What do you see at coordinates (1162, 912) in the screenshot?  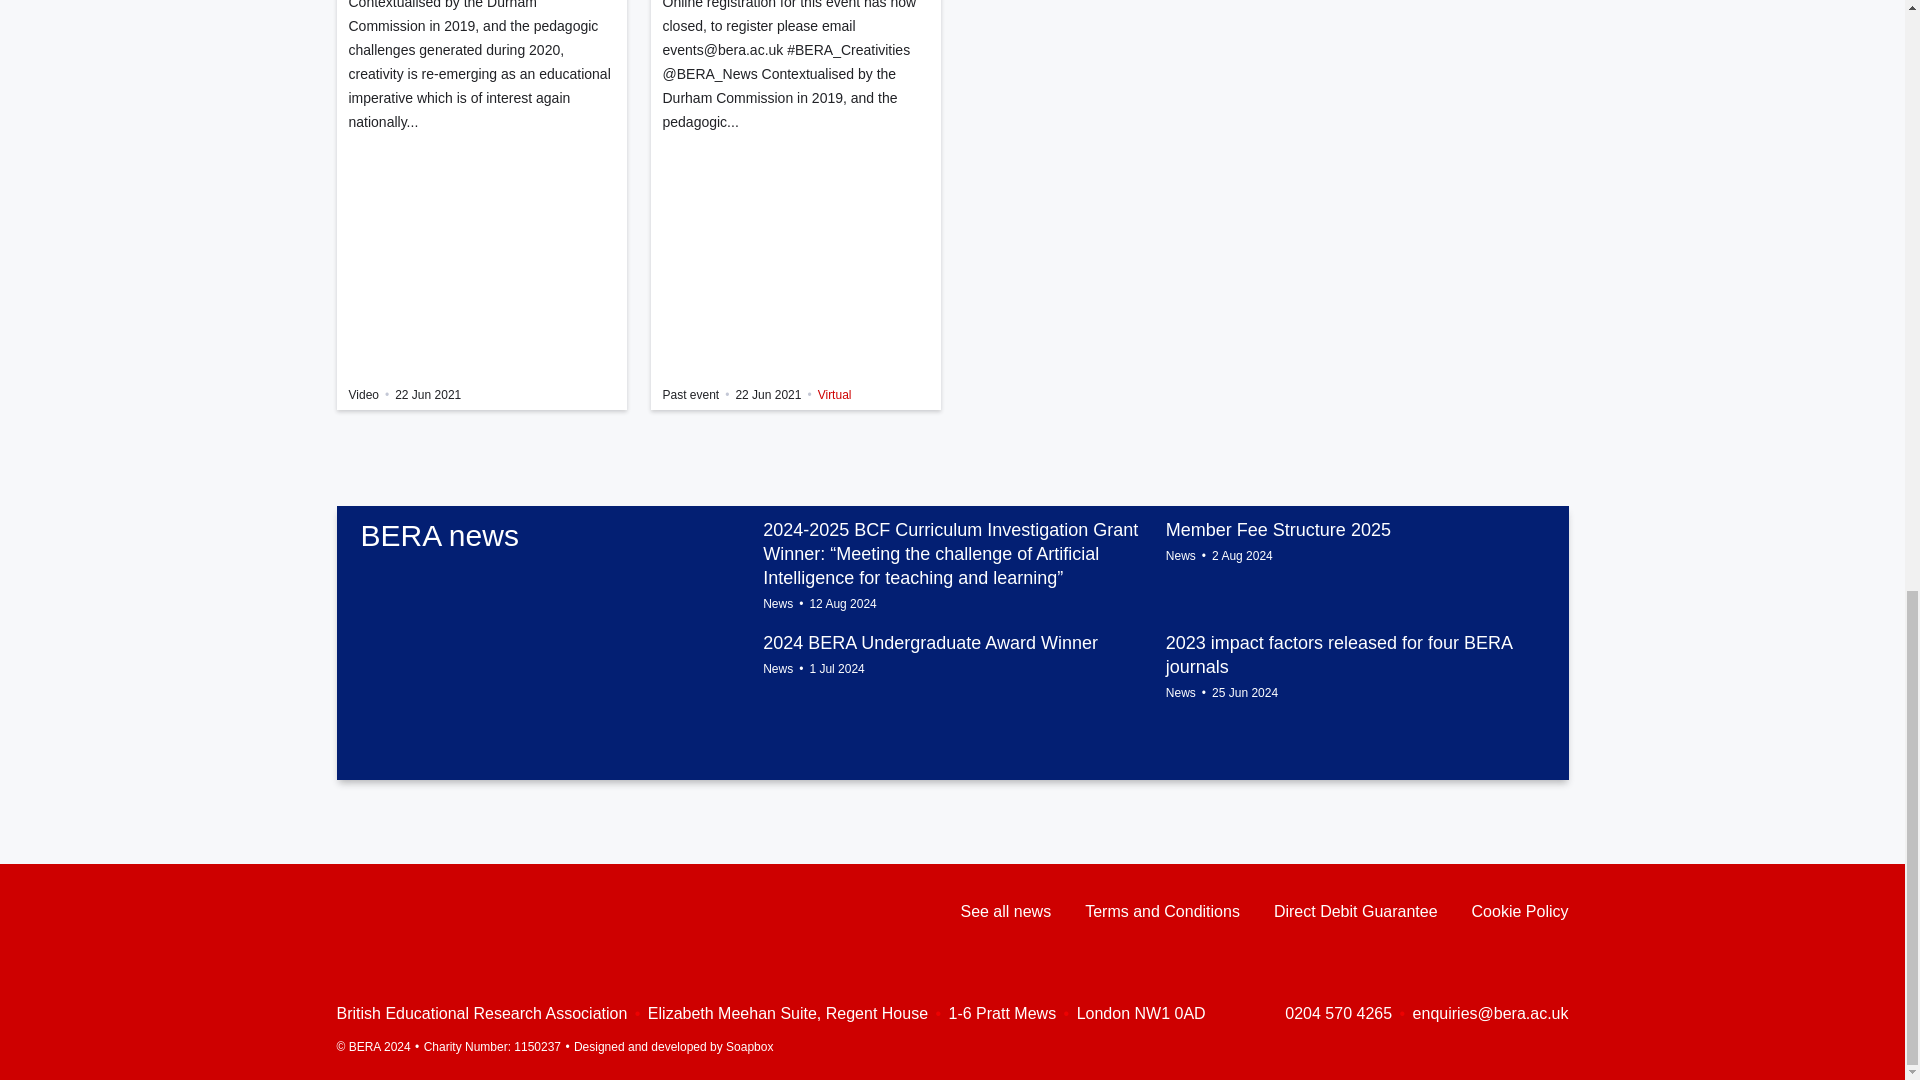 I see `Terms and Conditions` at bounding box center [1162, 912].